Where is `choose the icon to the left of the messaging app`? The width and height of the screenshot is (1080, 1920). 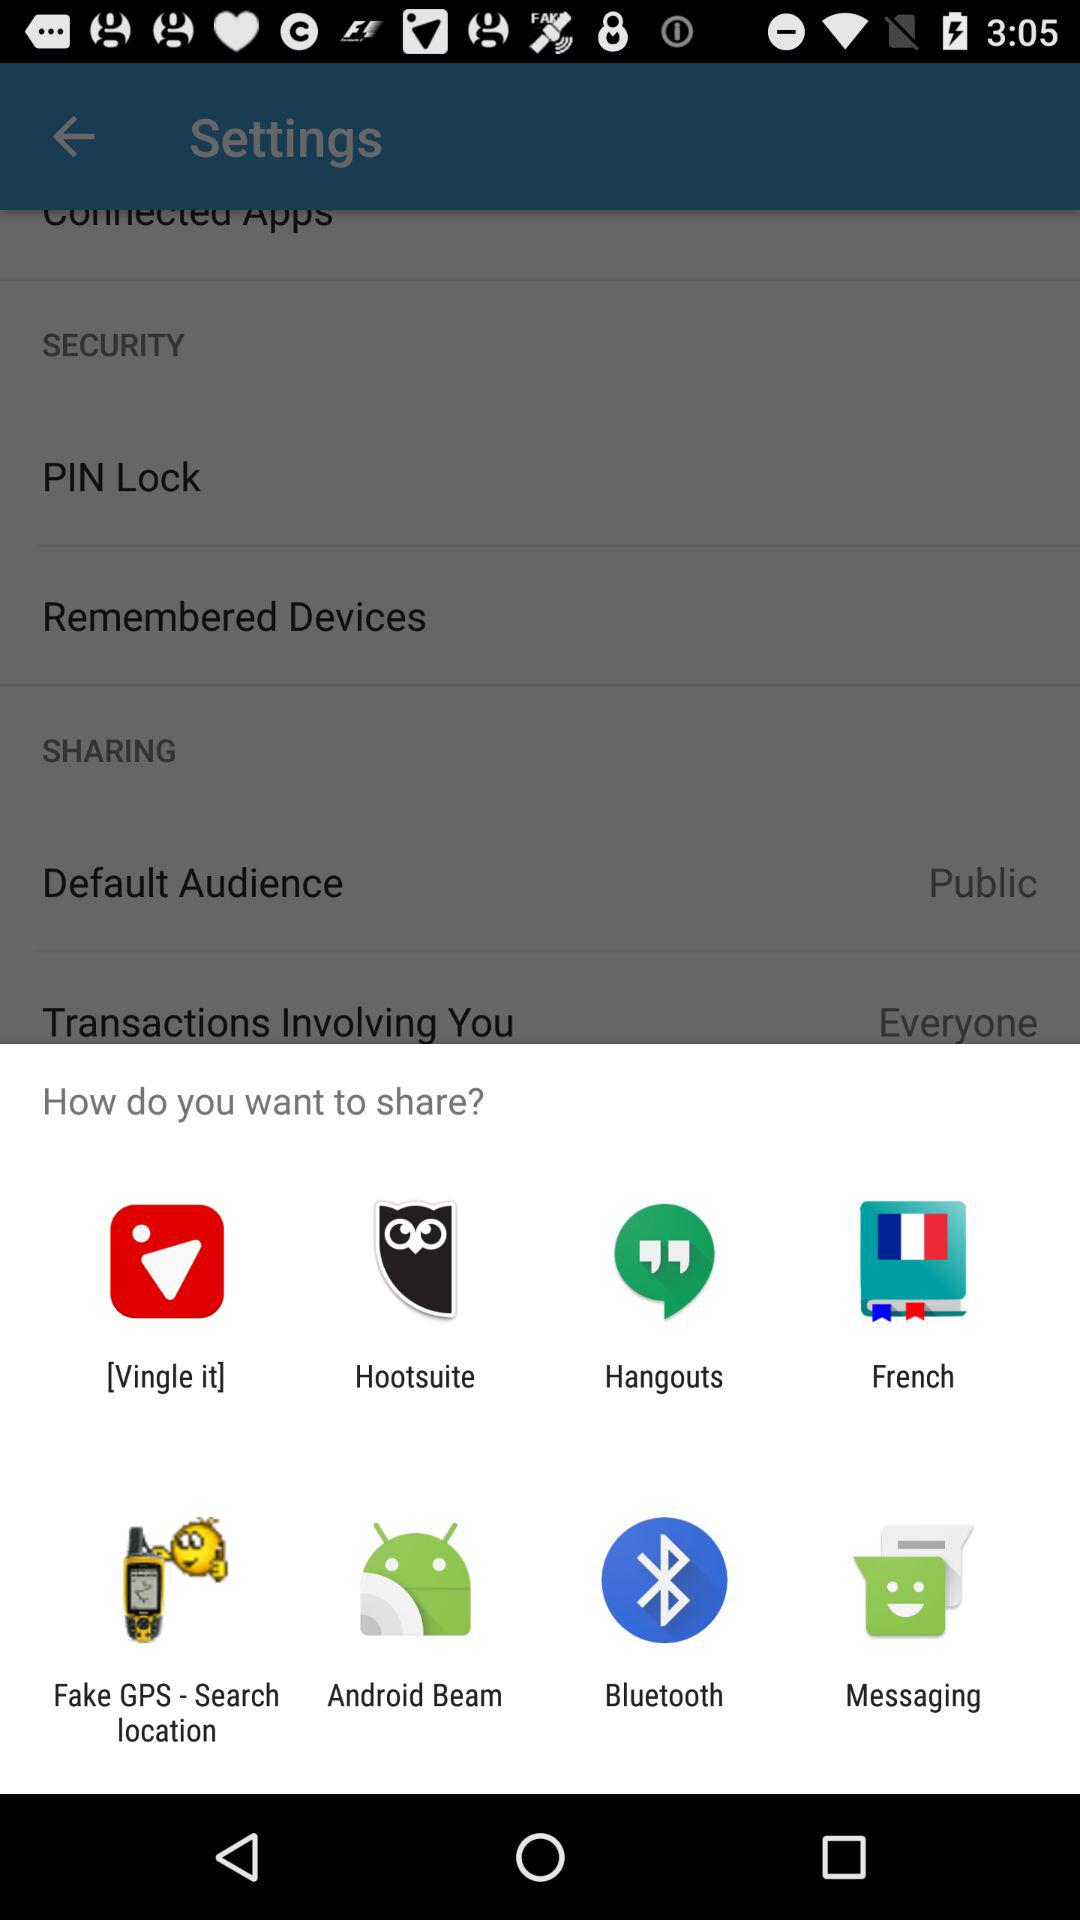 choose the icon to the left of the messaging app is located at coordinates (664, 1712).